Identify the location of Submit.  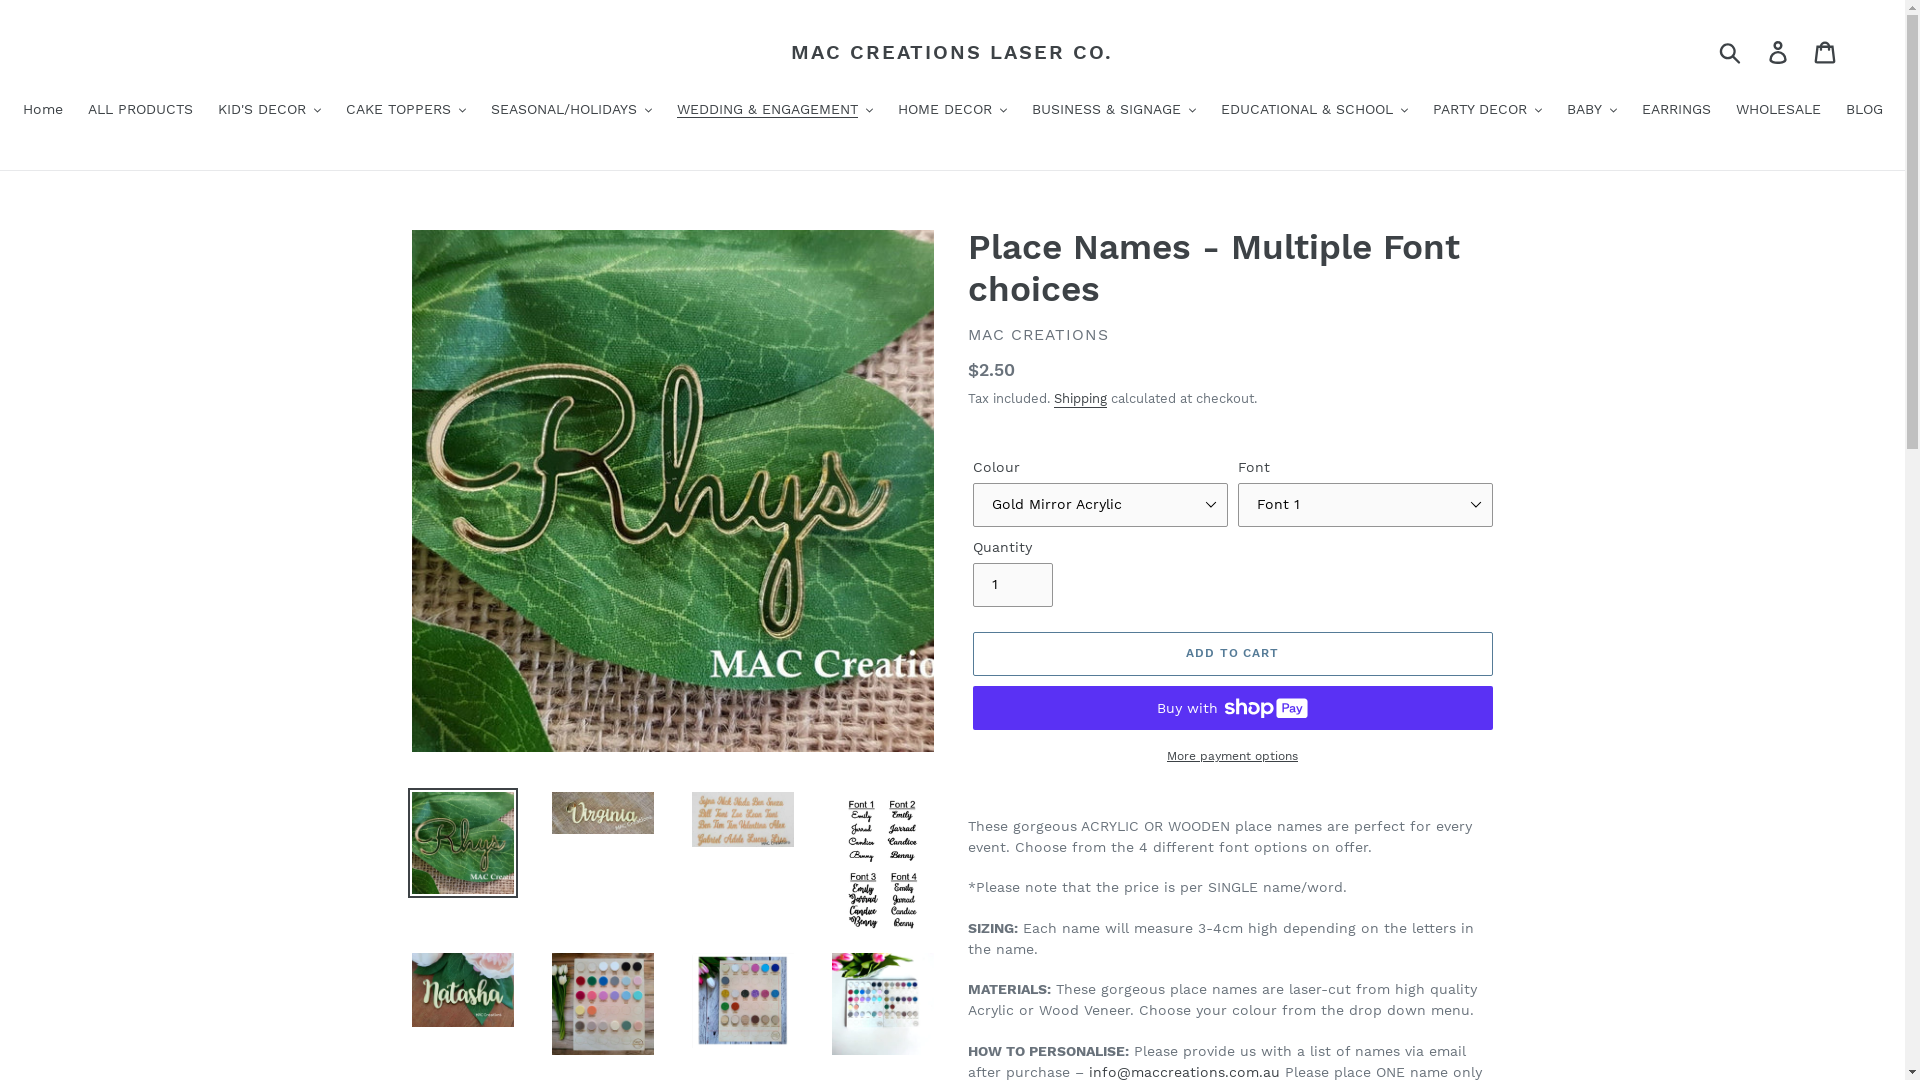
(1732, 52).